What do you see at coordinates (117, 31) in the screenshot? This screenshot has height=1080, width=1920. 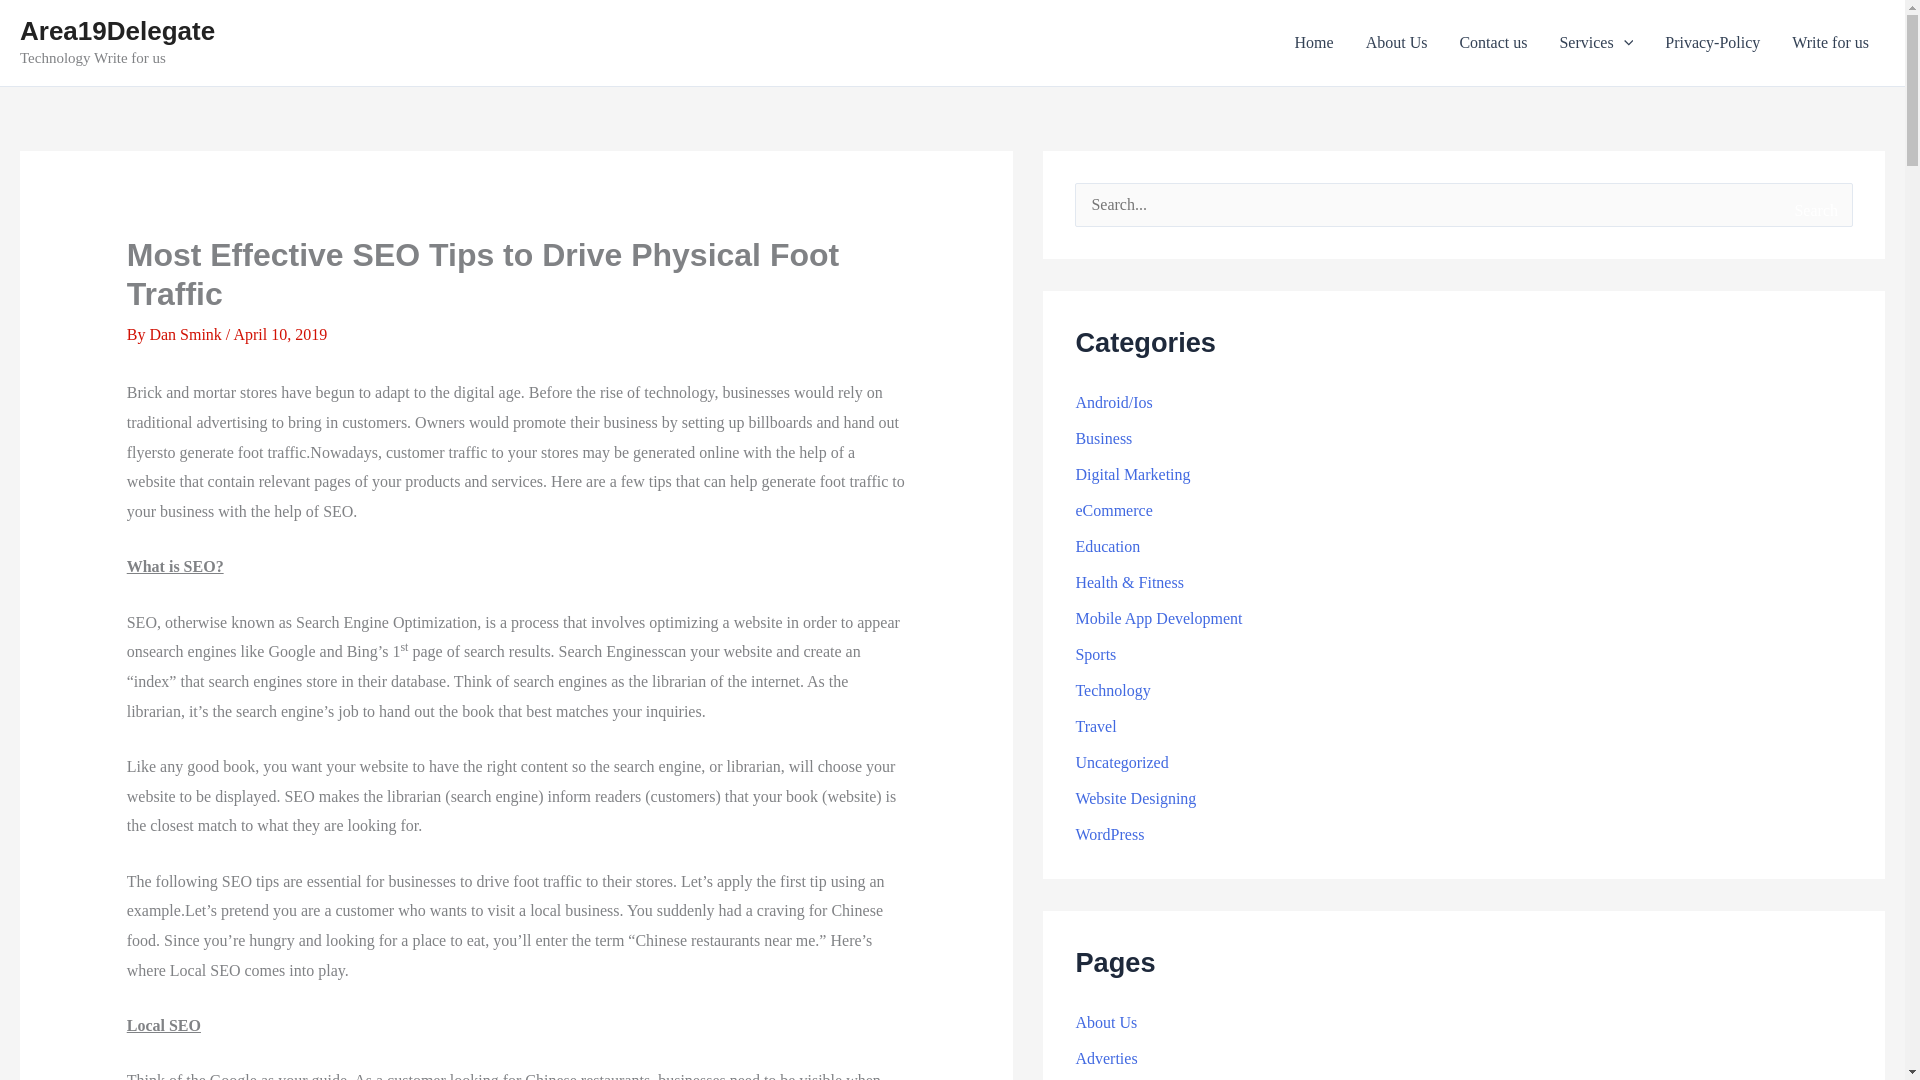 I see `Area19Delegate` at bounding box center [117, 31].